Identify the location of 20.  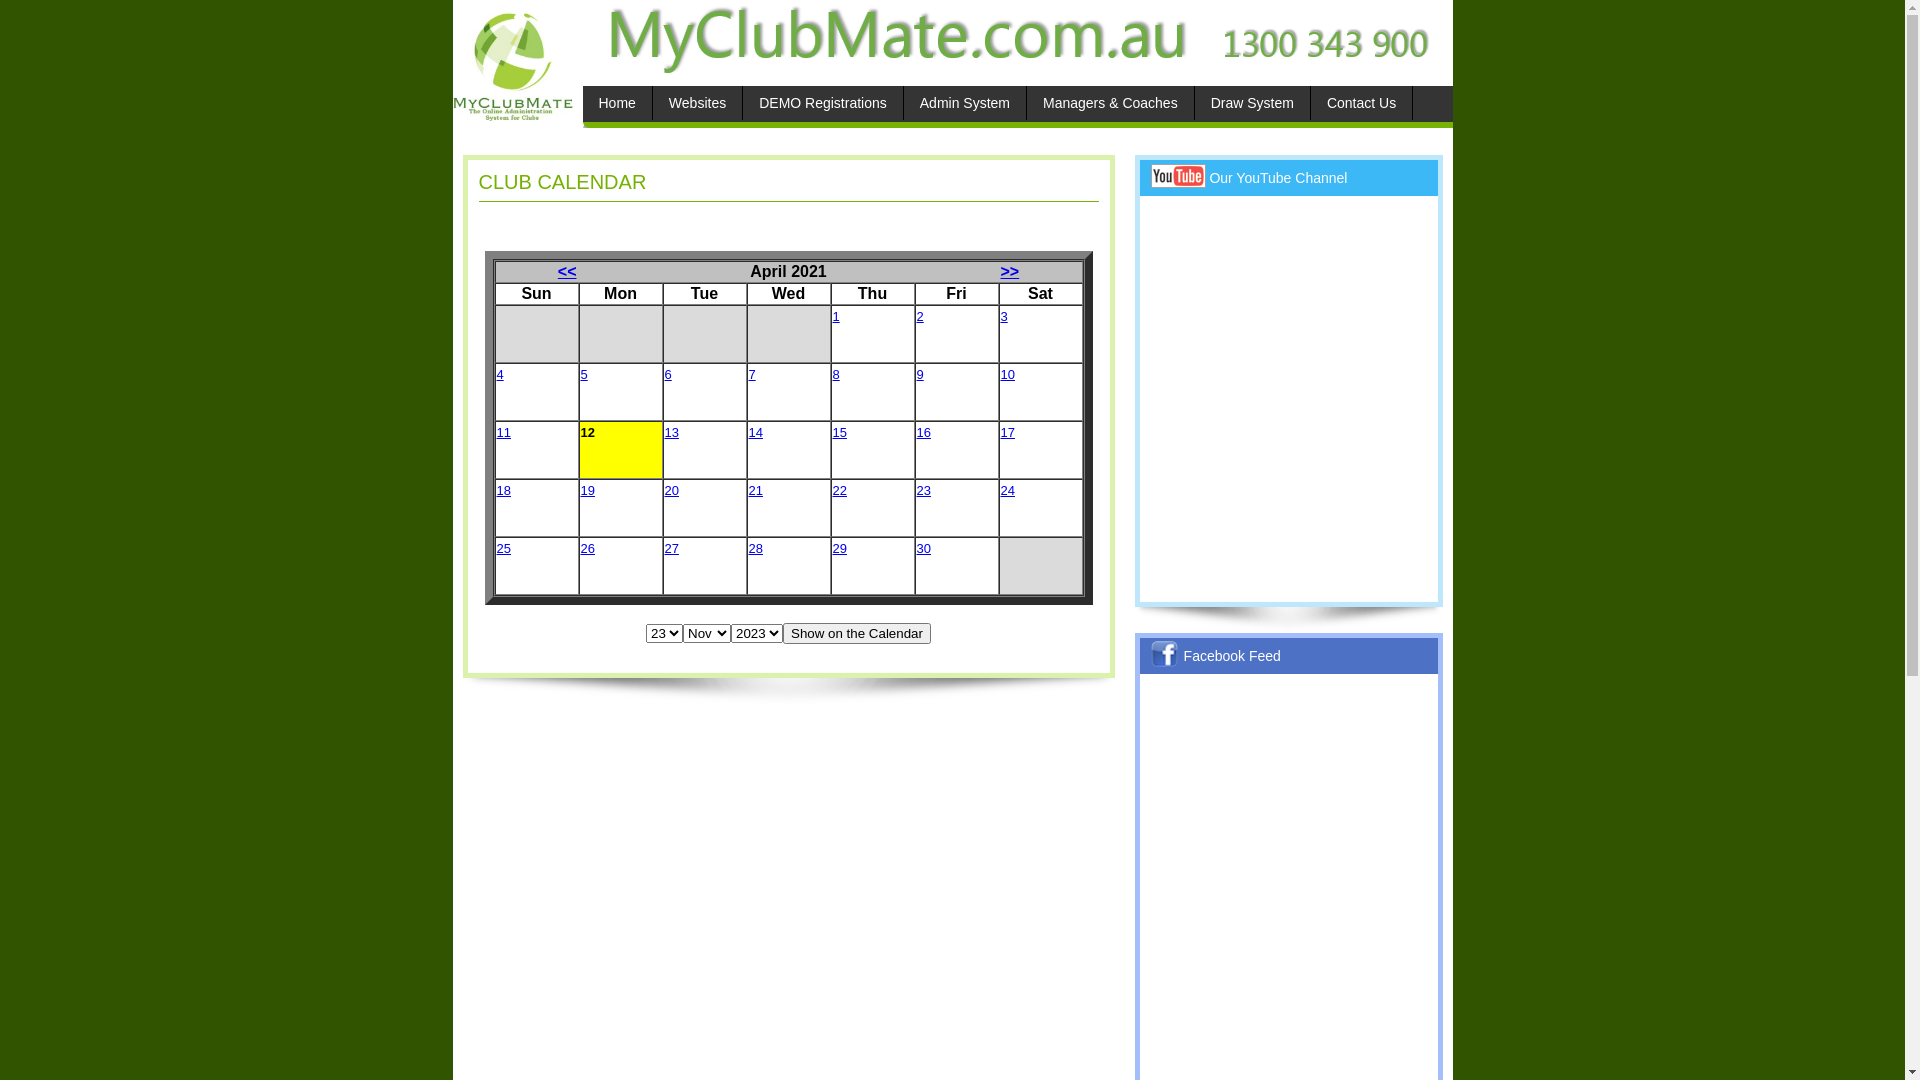
(671, 490).